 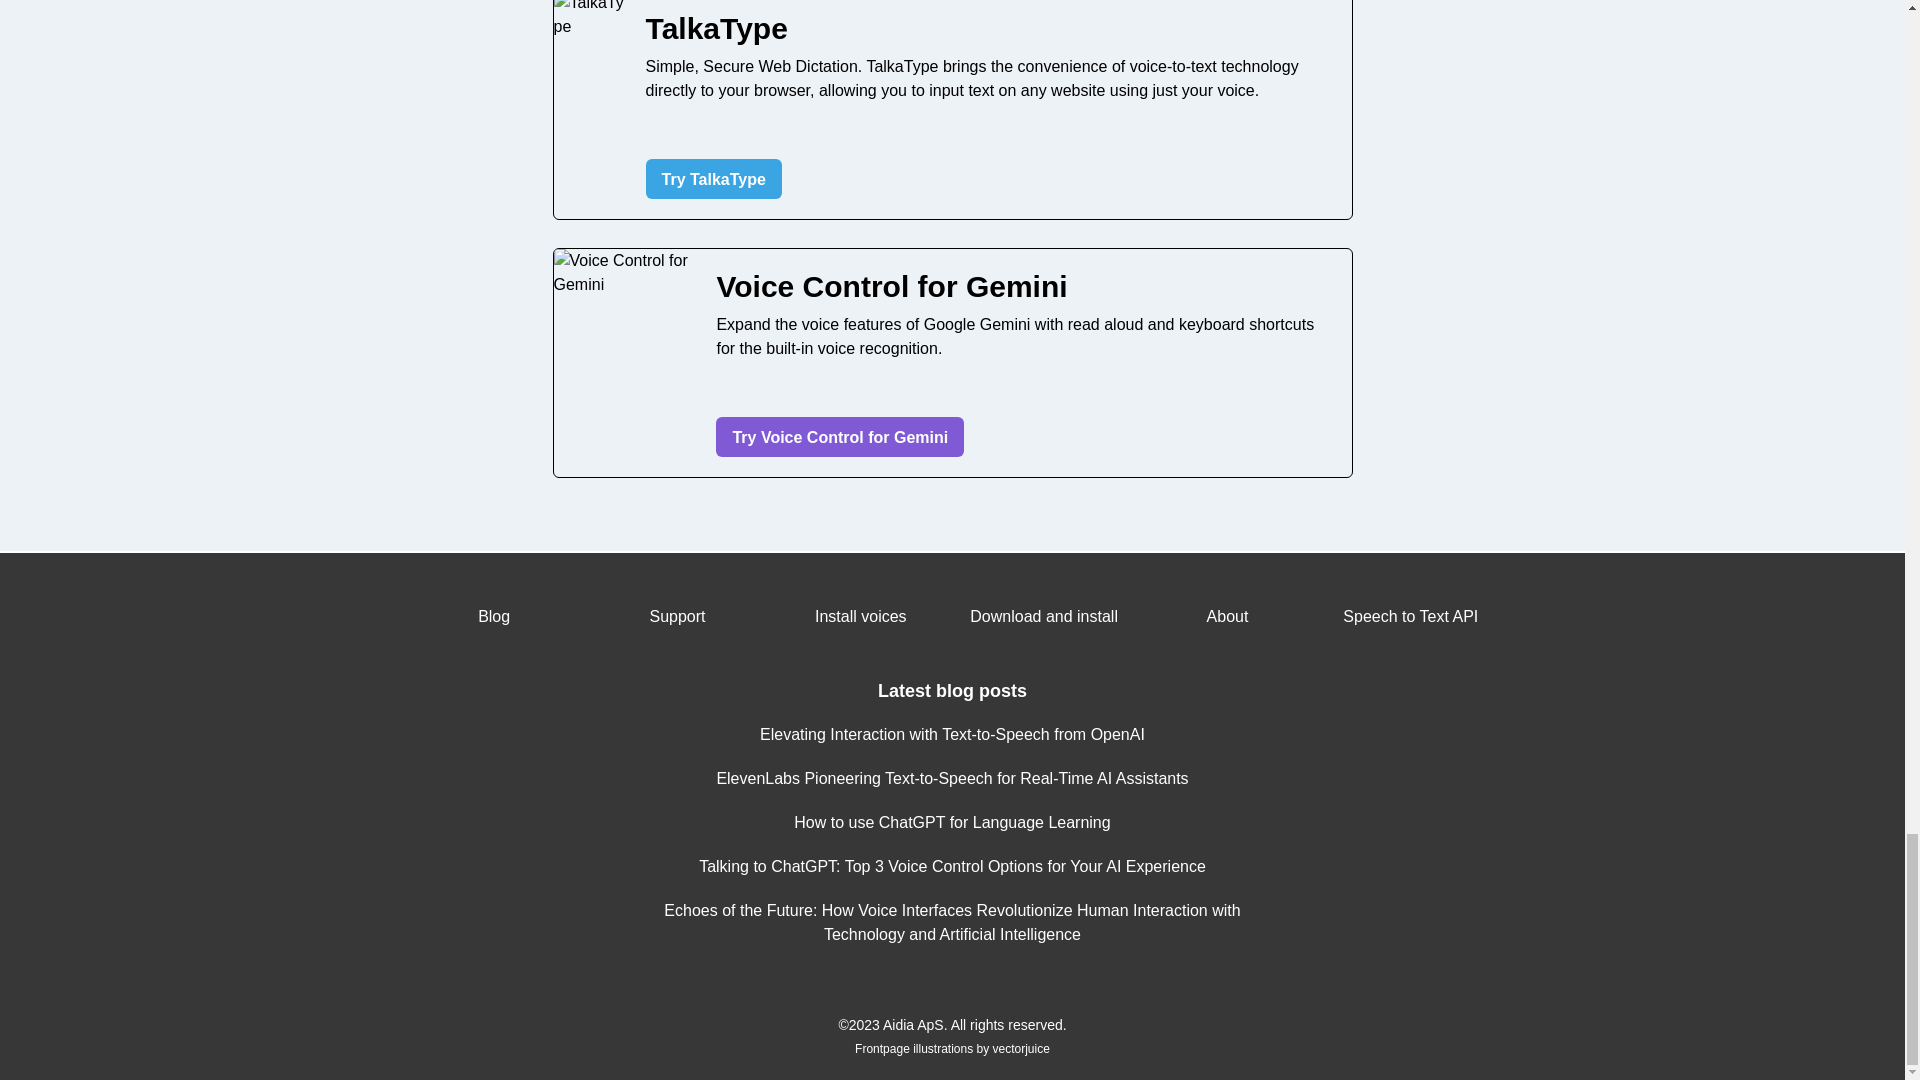 I want to click on Elevating Interaction with Text-to-Speech from OpenAI, so click(x=952, y=734).